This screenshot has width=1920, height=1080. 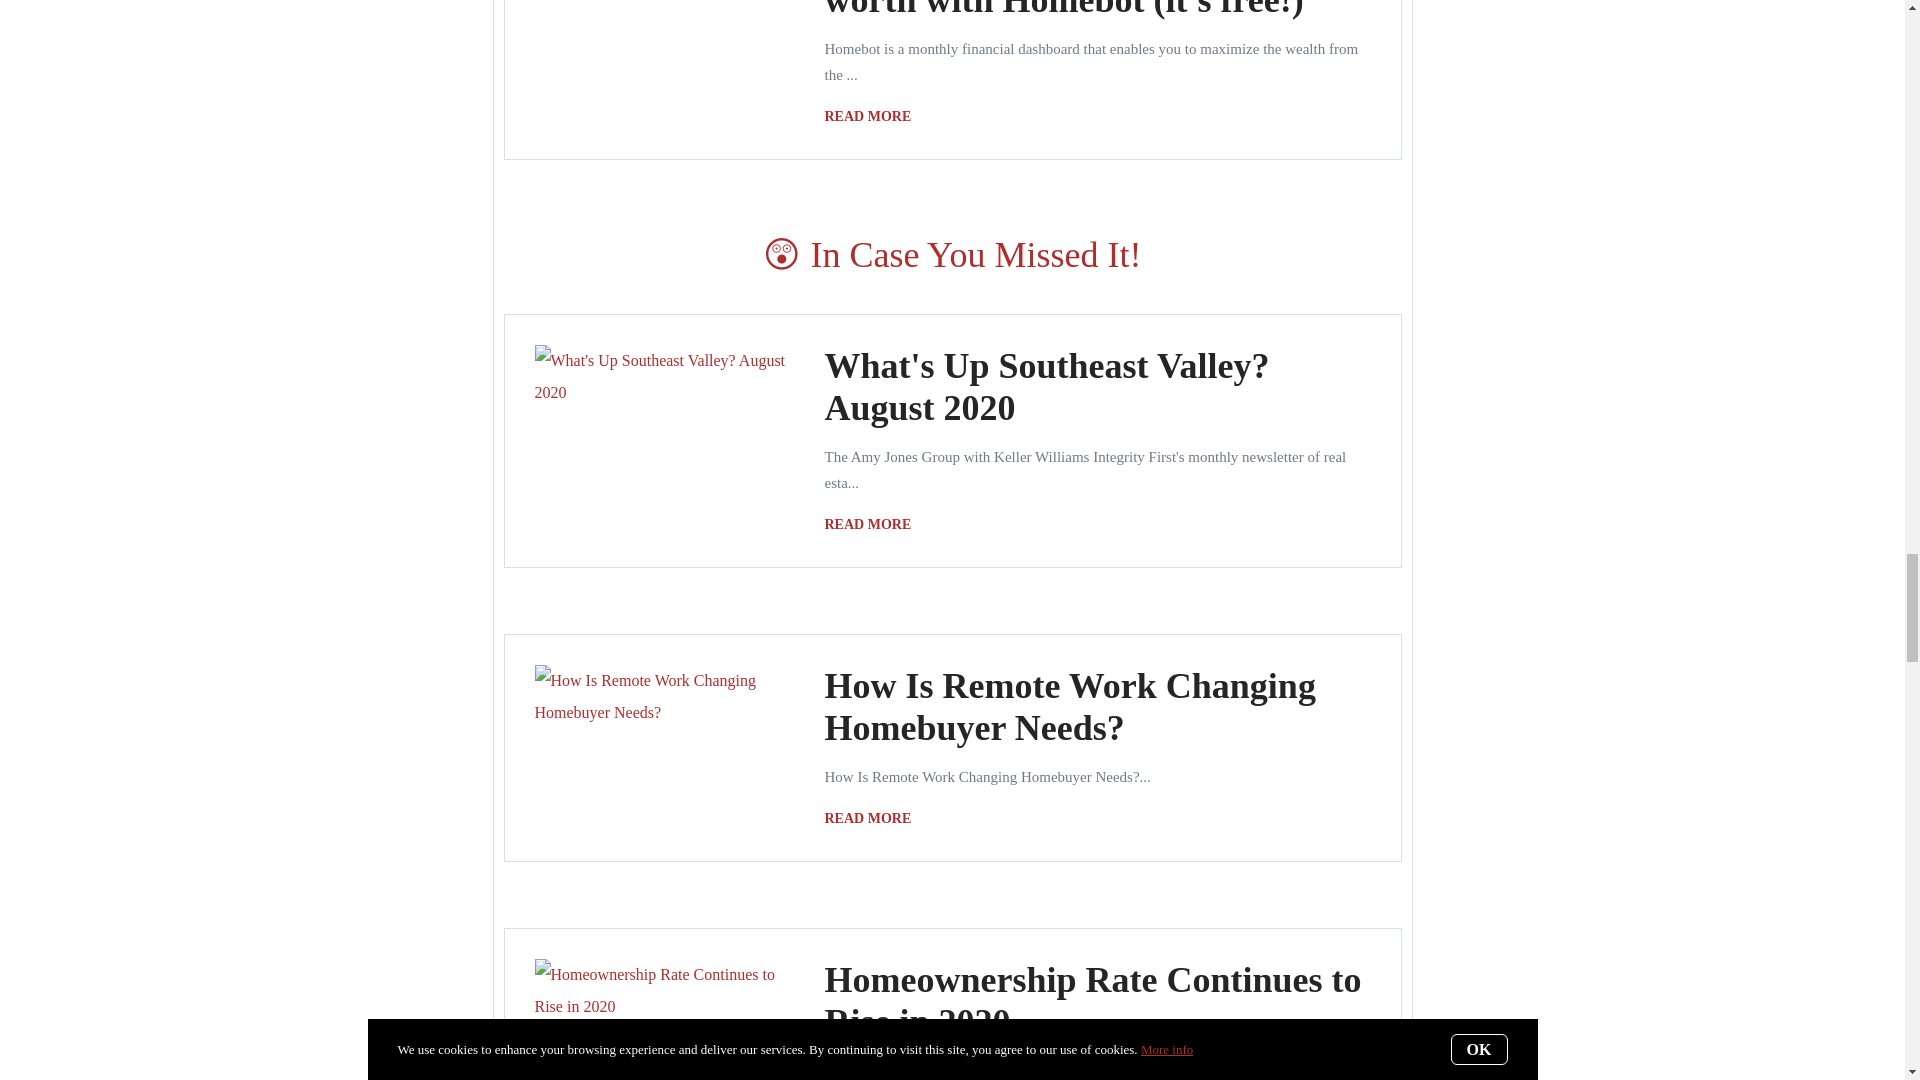 I want to click on What's Up Southeast Valley? August 2020, so click(x=872, y=524).